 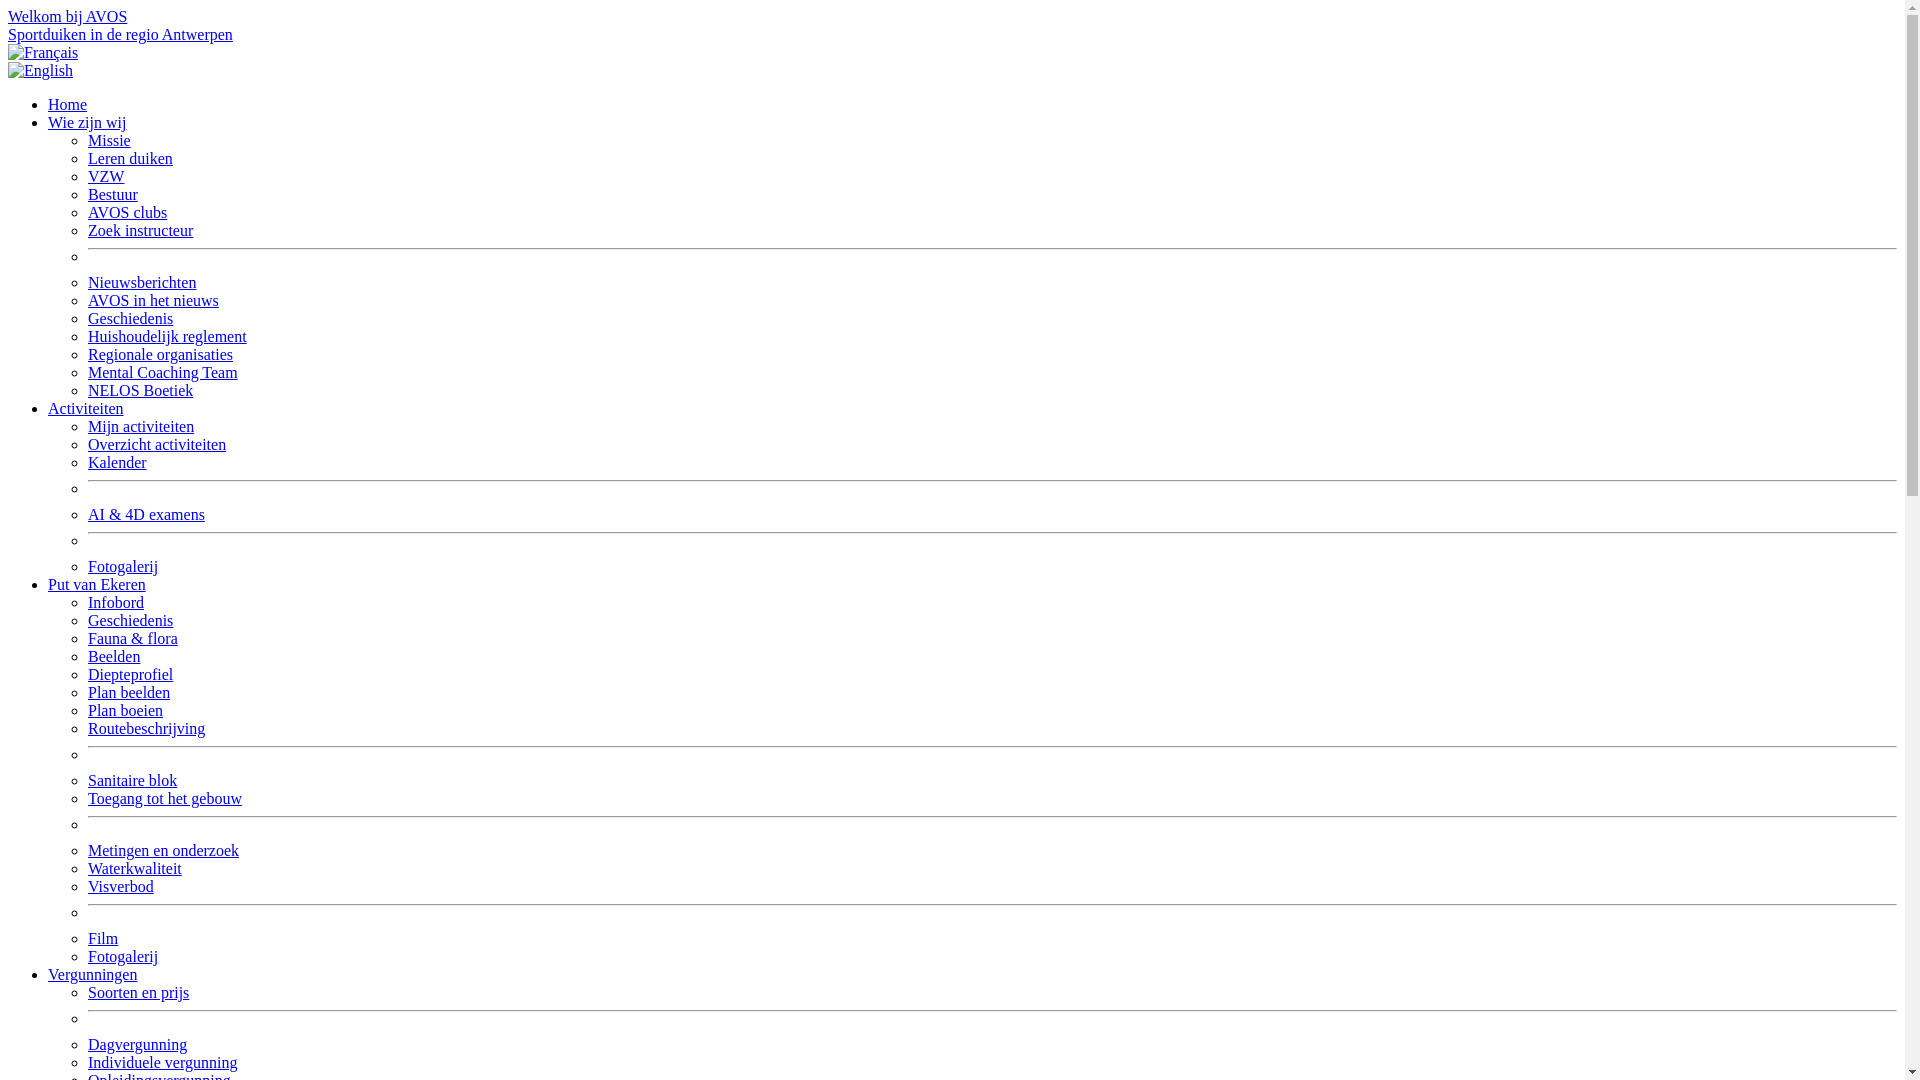 What do you see at coordinates (157, 444) in the screenshot?
I see `Overzicht activiteiten` at bounding box center [157, 444].